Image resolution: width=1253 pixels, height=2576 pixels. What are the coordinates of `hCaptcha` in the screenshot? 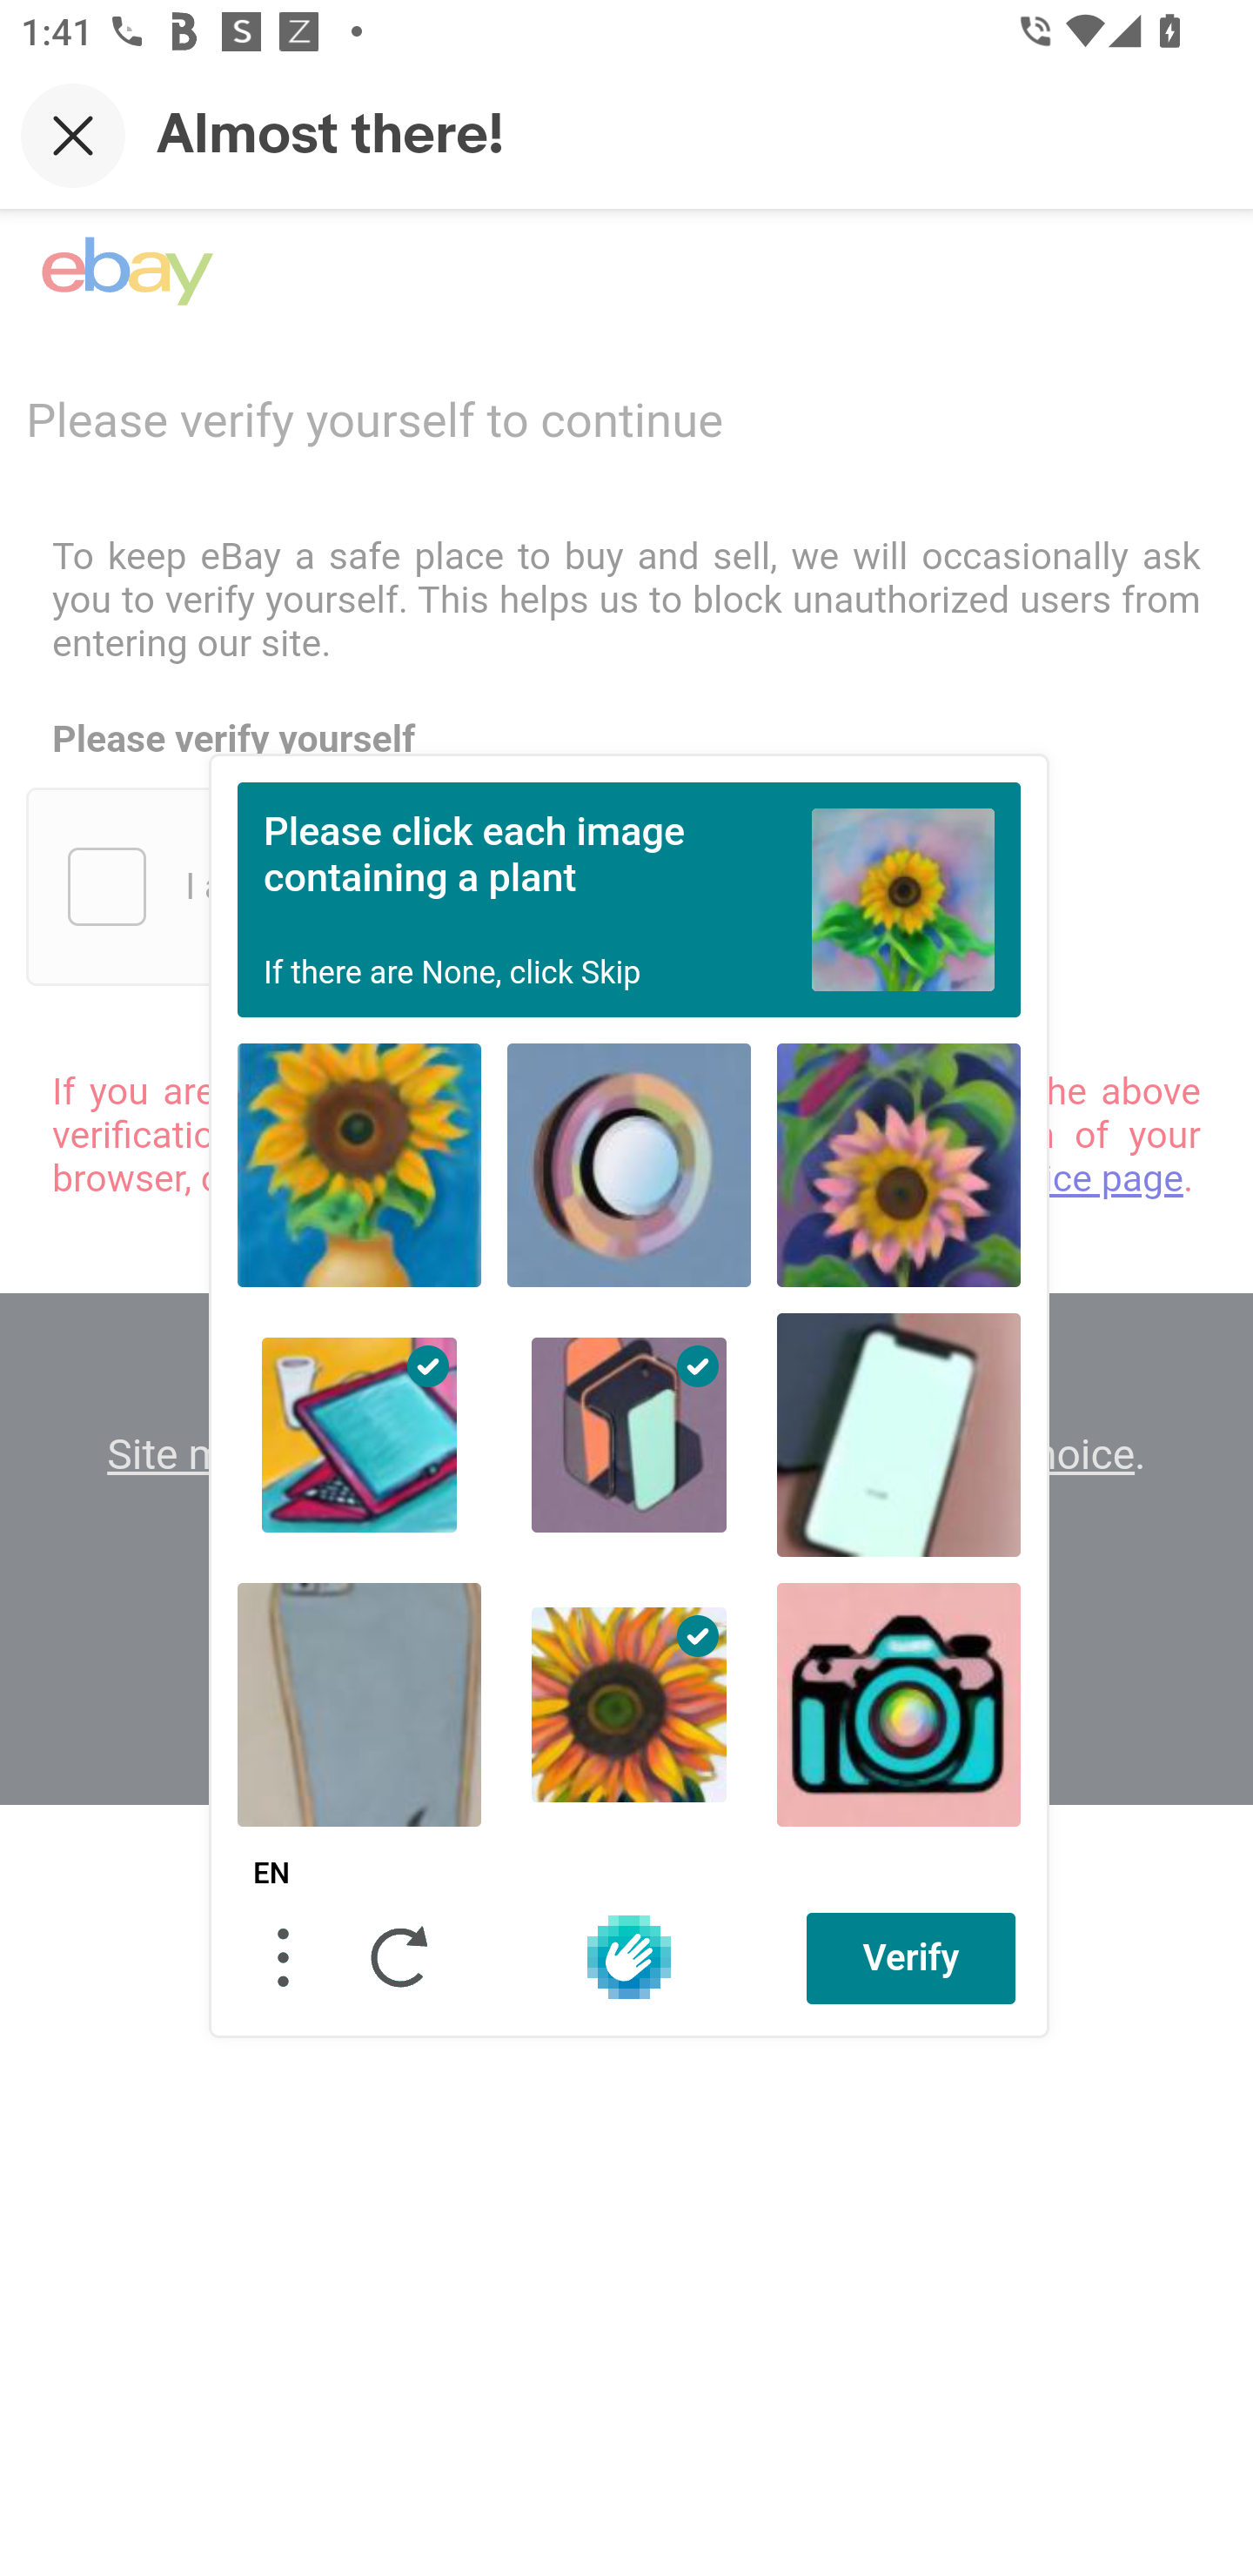 It's located at (628, 1956).